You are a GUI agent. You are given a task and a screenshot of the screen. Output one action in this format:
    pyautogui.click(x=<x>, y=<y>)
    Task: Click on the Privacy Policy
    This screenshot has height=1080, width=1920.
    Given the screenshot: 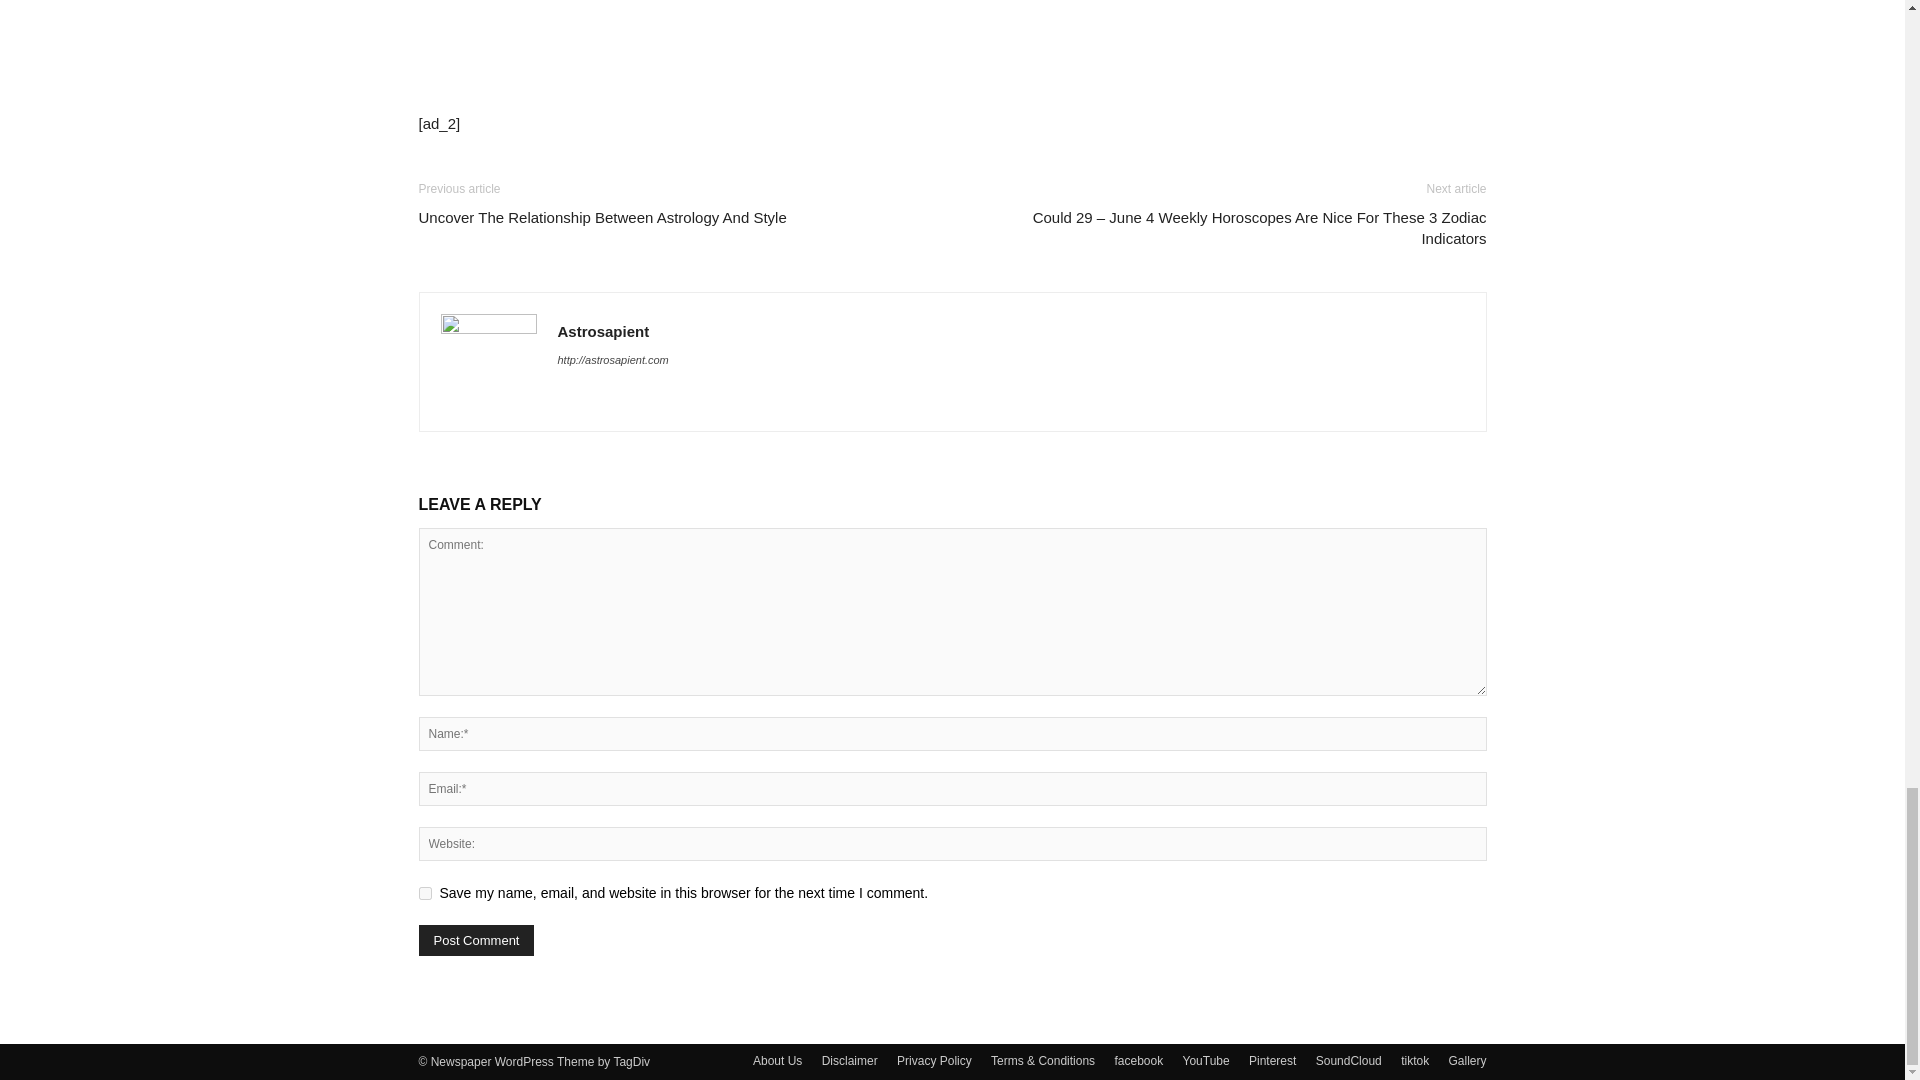 What is the action you would take?
    pyautogui.click(x=934, y=1060)
    